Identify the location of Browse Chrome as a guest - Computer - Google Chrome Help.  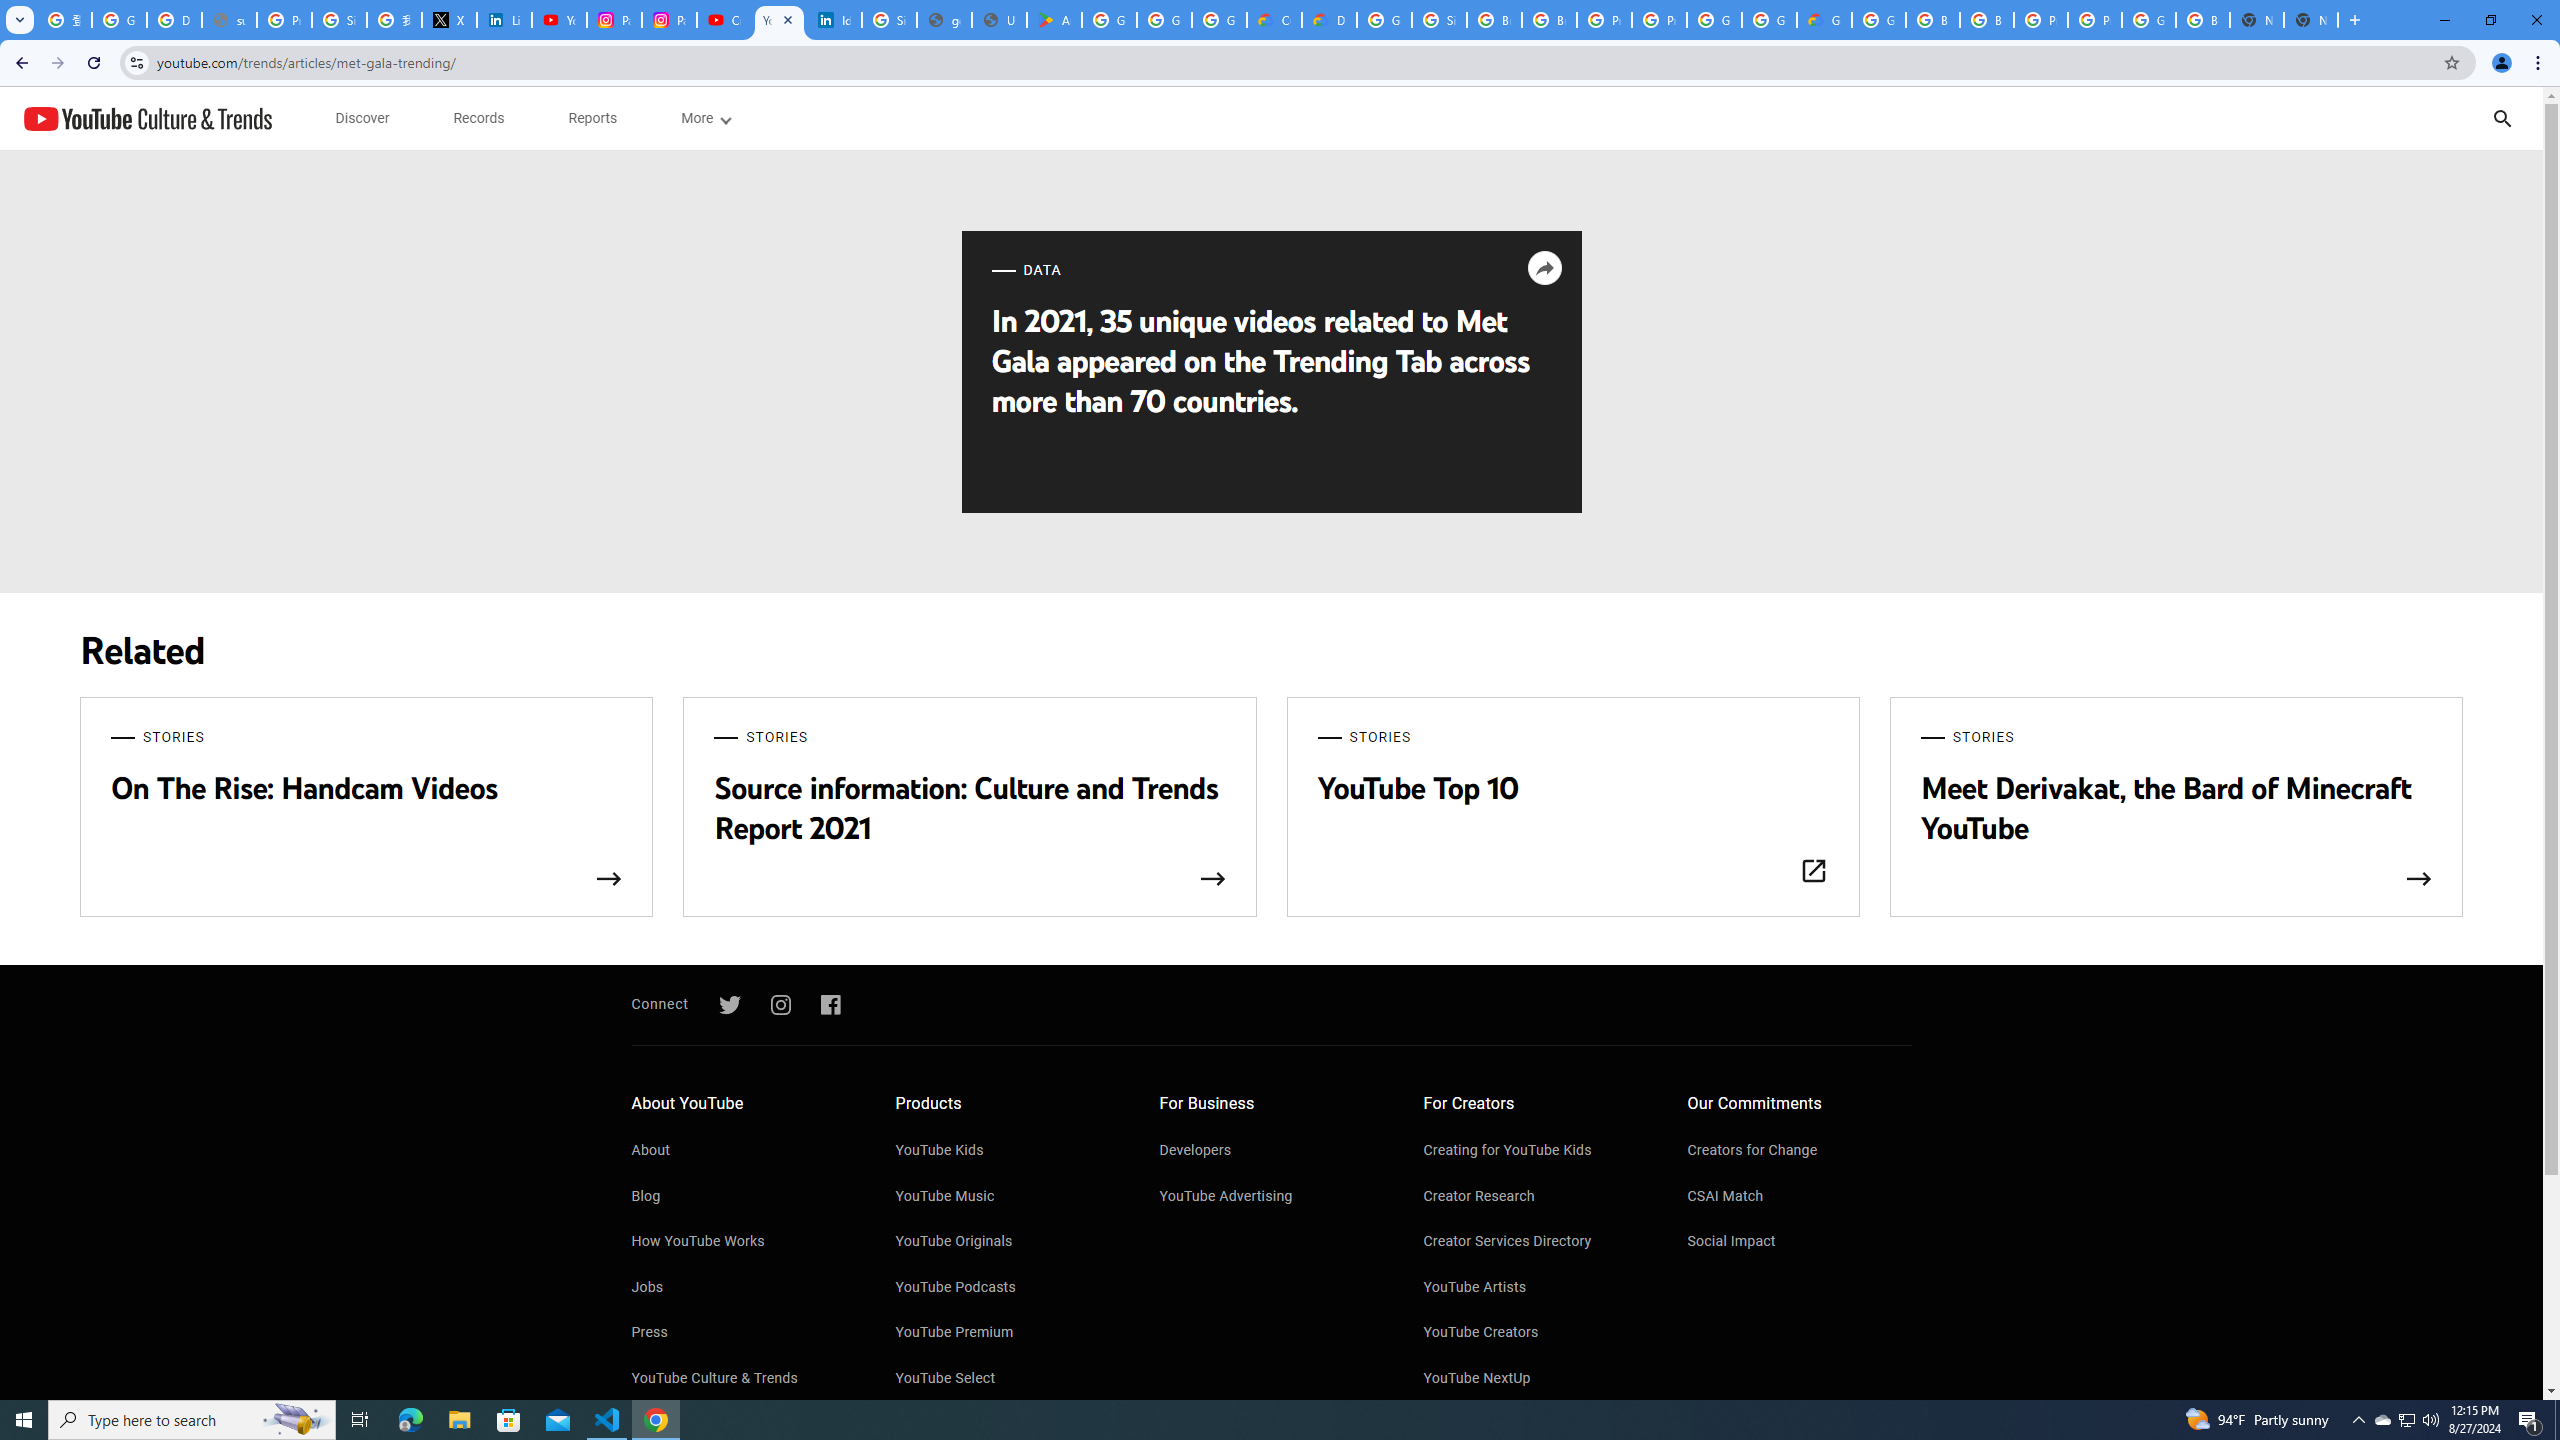
(1932, 20).